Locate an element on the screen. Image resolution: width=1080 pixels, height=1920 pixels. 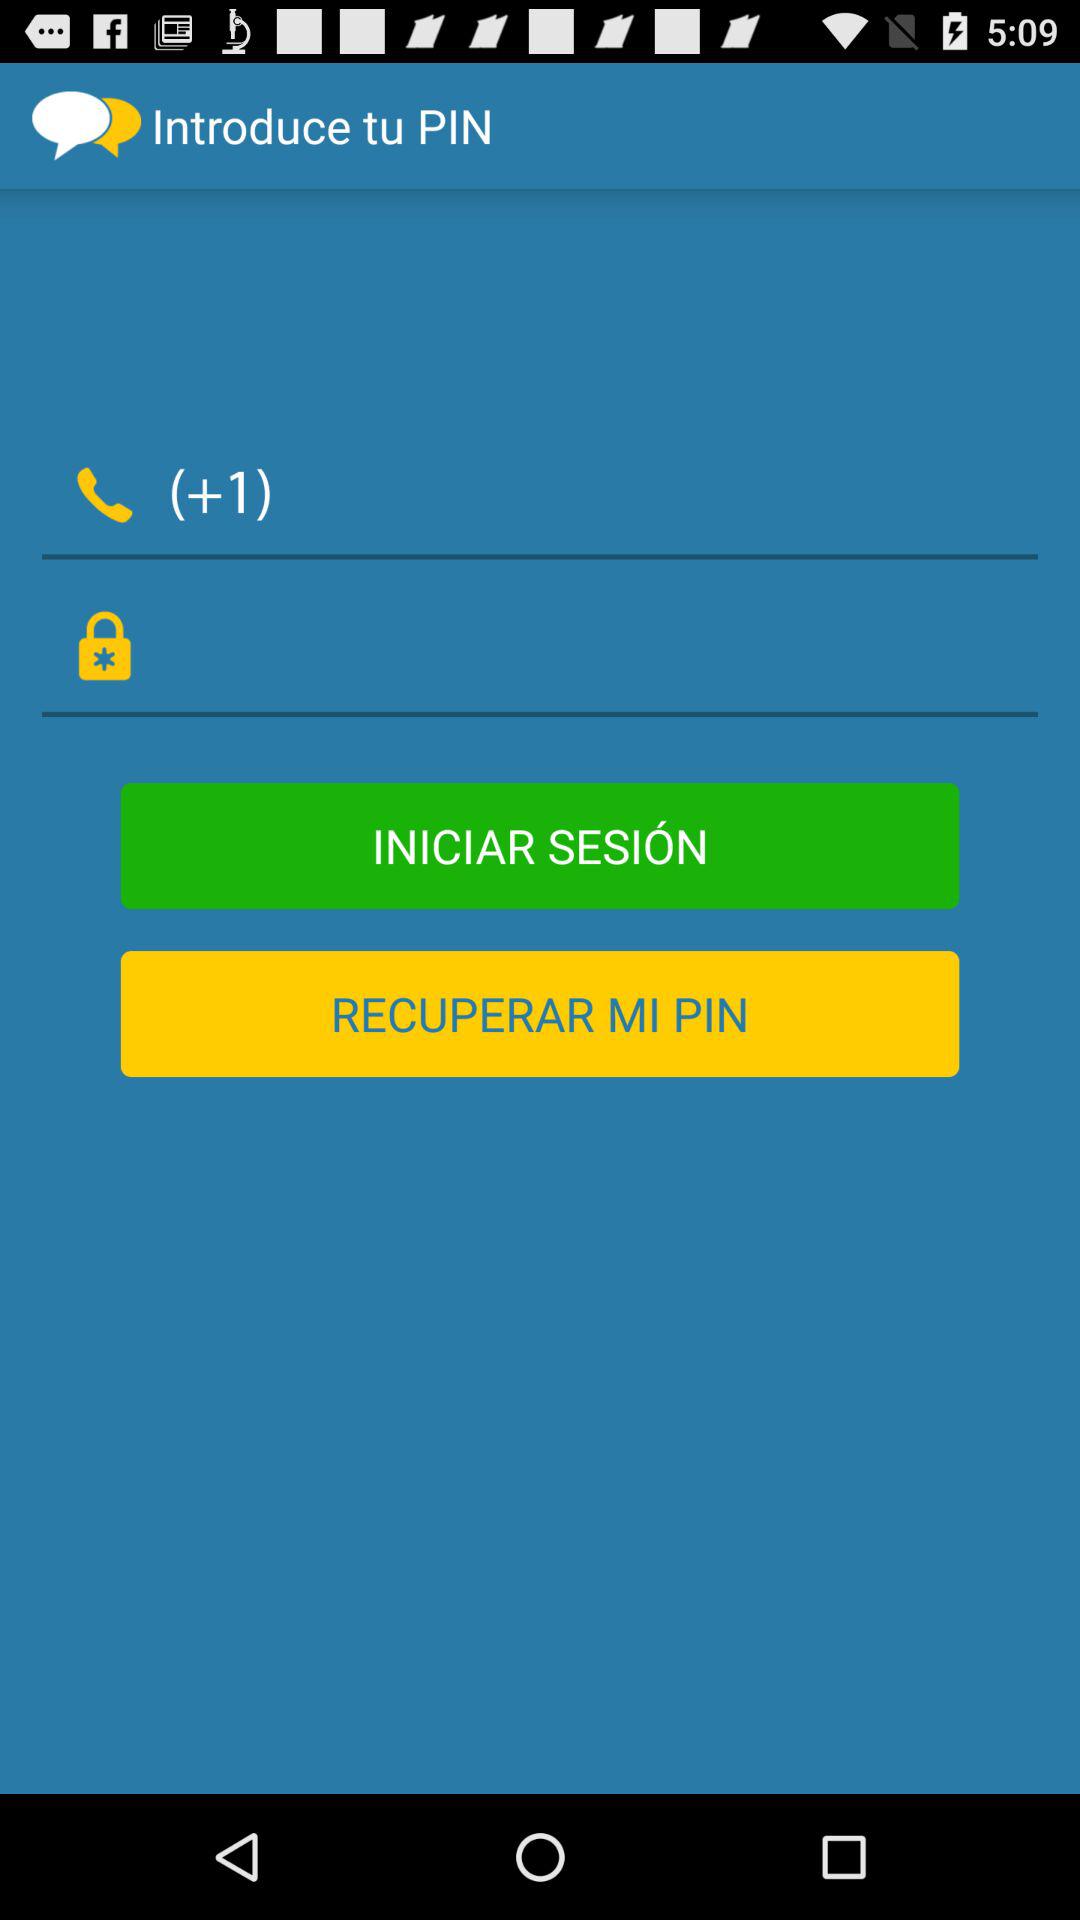
enter phone number is located at coordinates (669, 490).